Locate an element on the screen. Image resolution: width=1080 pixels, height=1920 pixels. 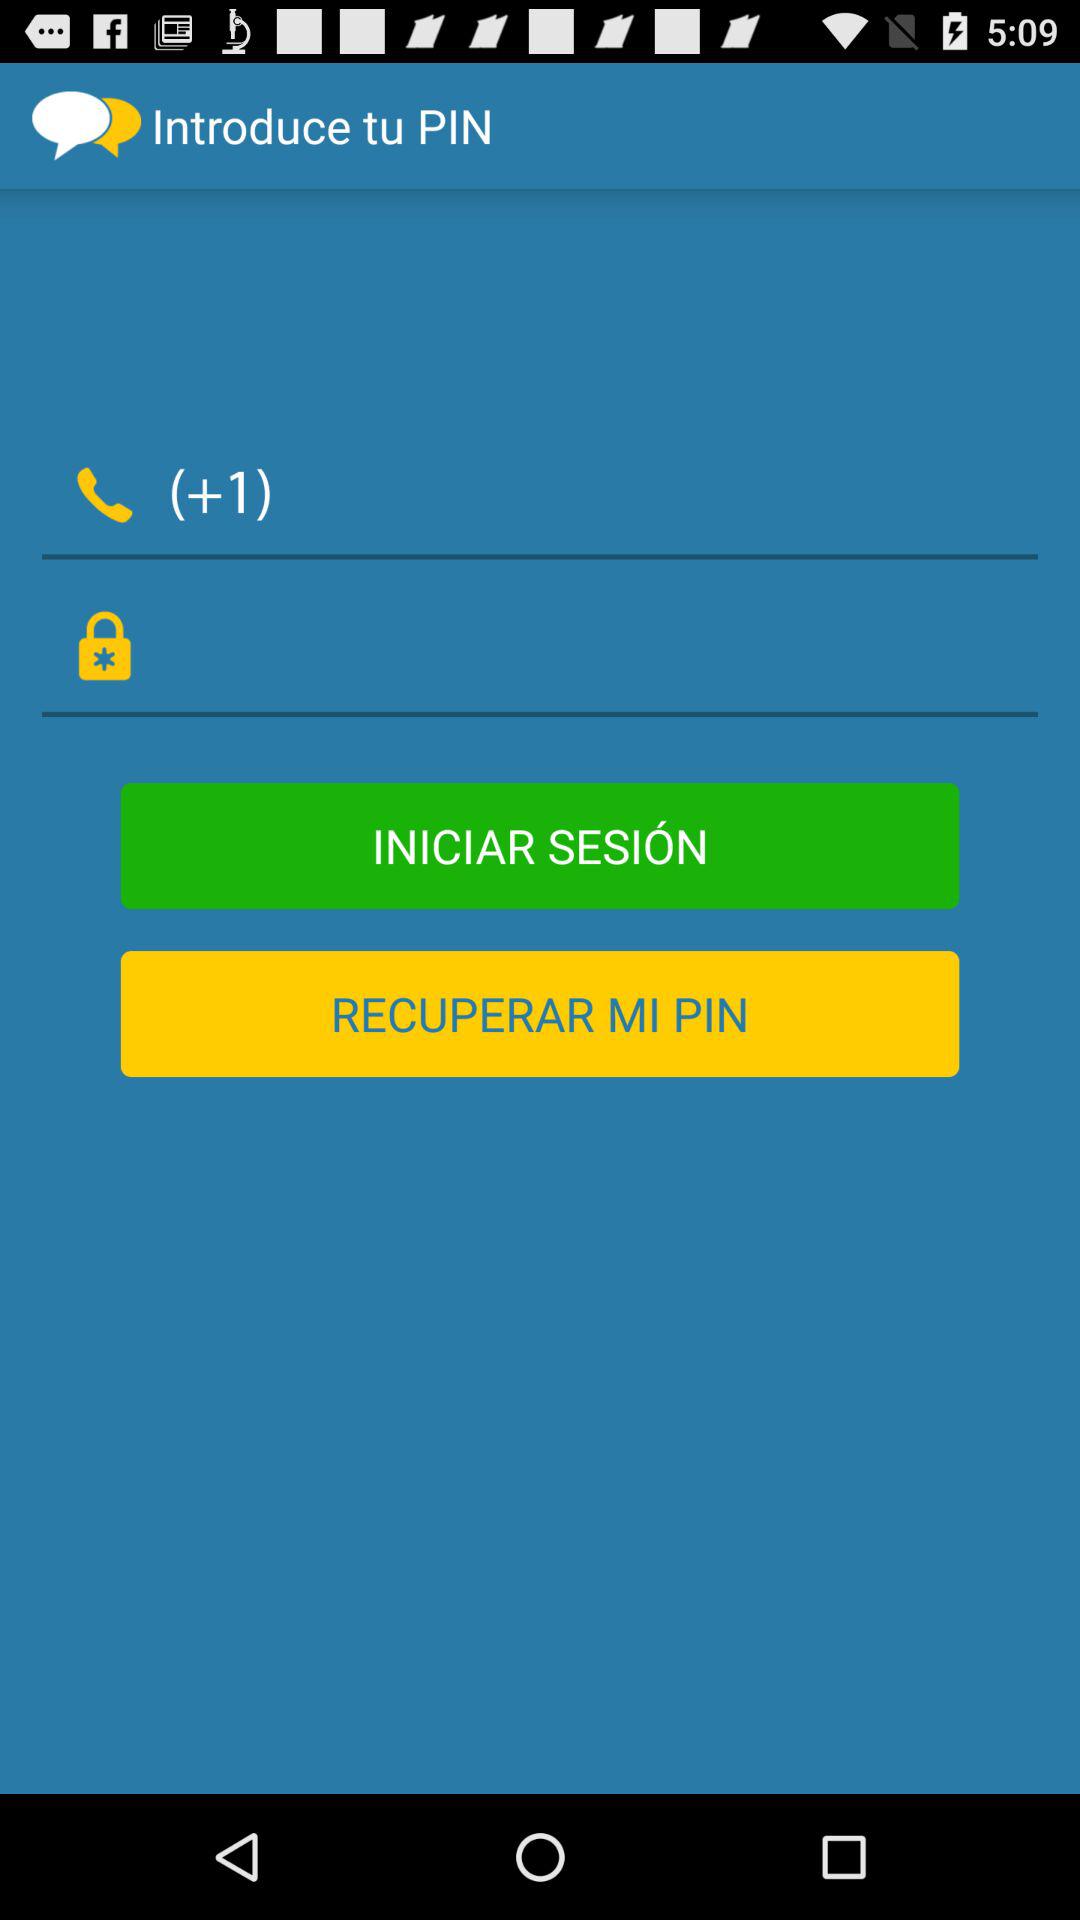
enter phone number is located at coordinates (669, 490).